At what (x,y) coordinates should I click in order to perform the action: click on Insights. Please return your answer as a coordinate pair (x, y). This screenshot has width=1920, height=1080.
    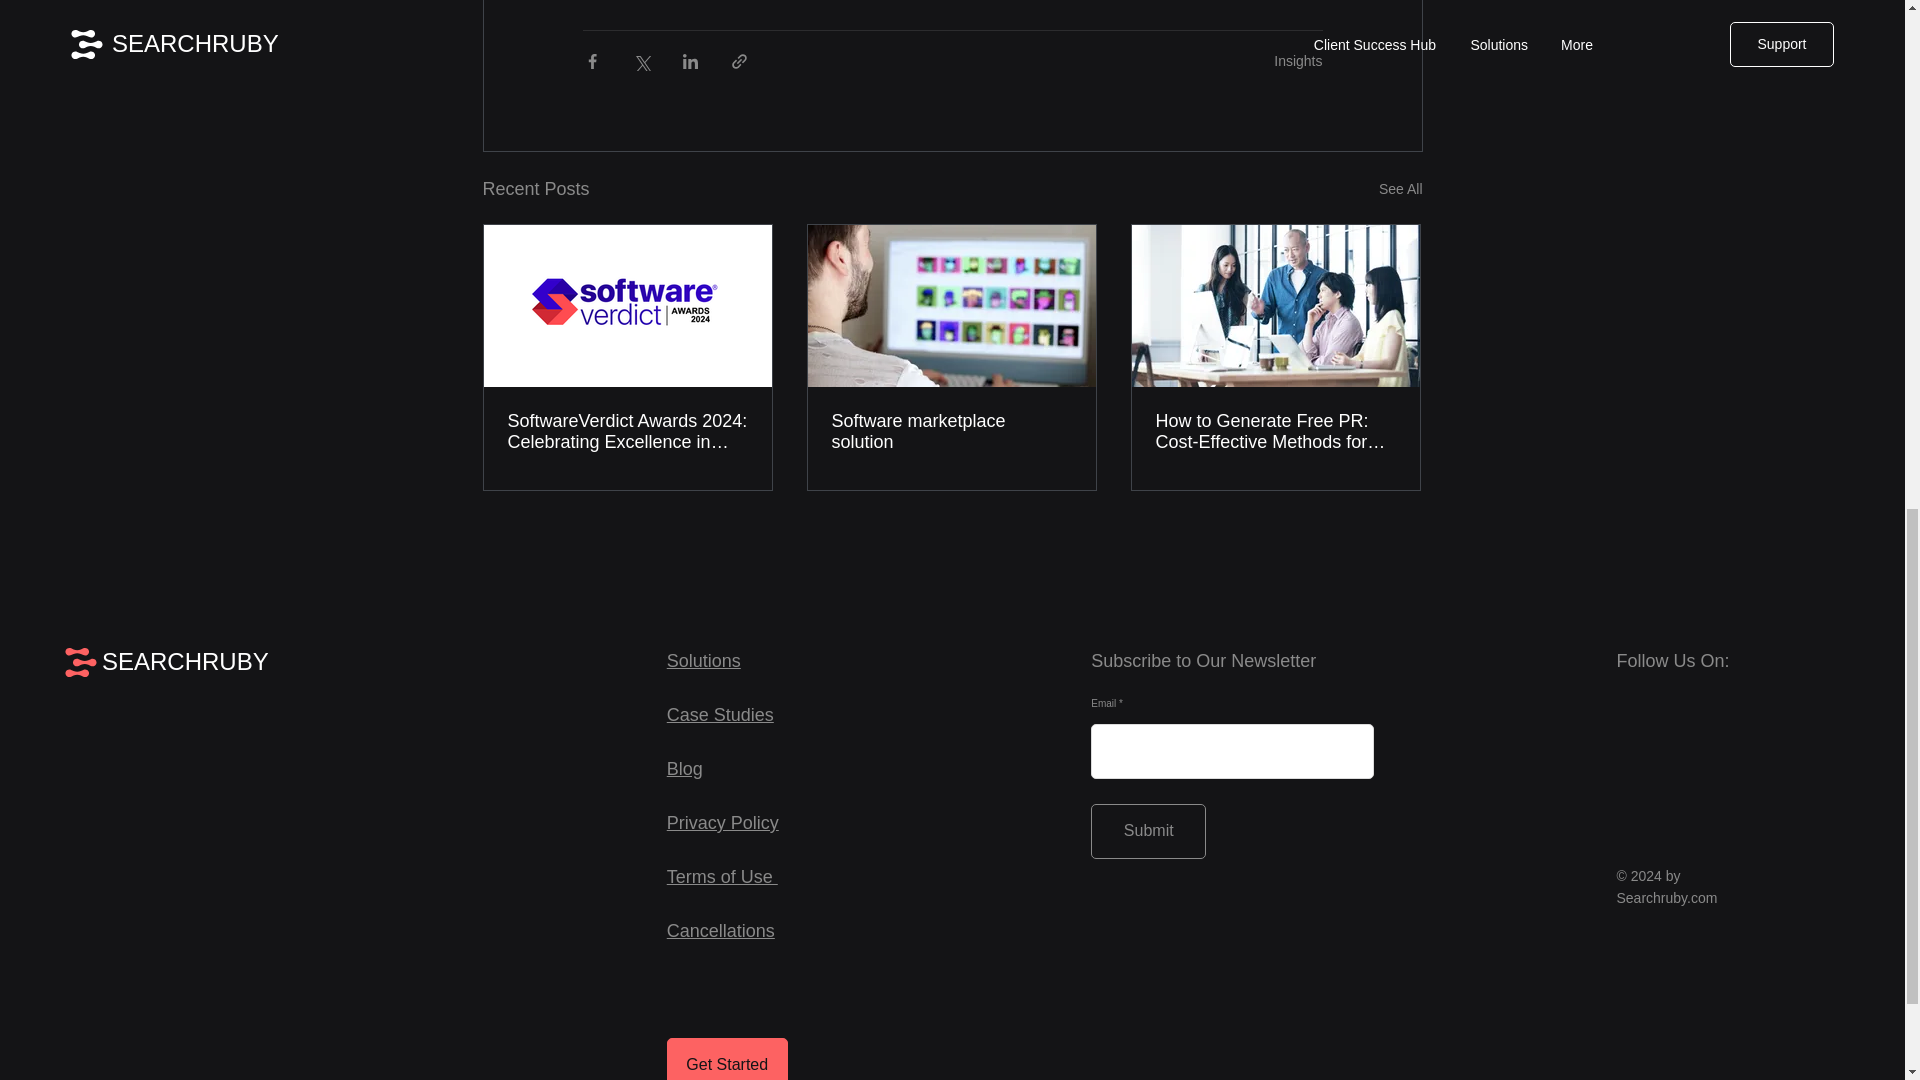
    Looking at the image, I should click on (1298, 60).